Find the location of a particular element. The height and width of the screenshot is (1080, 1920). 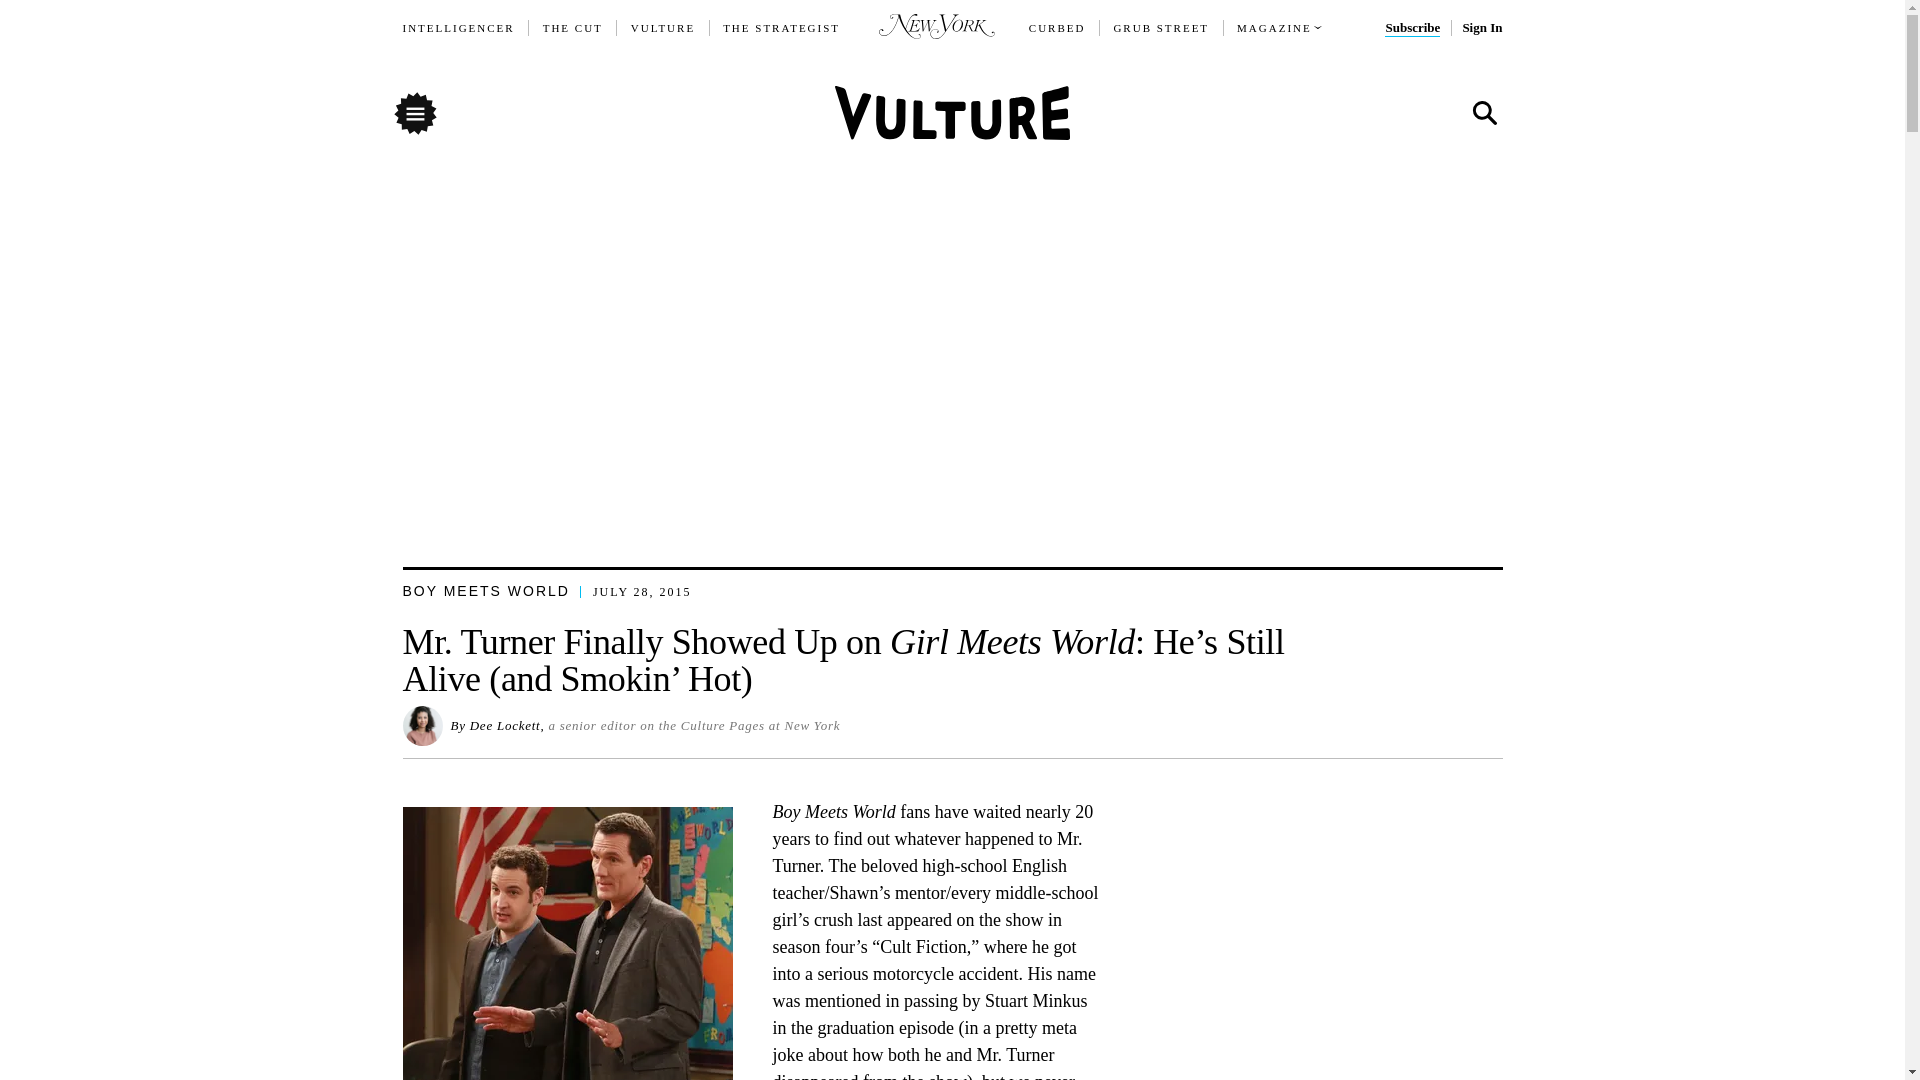

Search is located at coordinates (1483, 114).